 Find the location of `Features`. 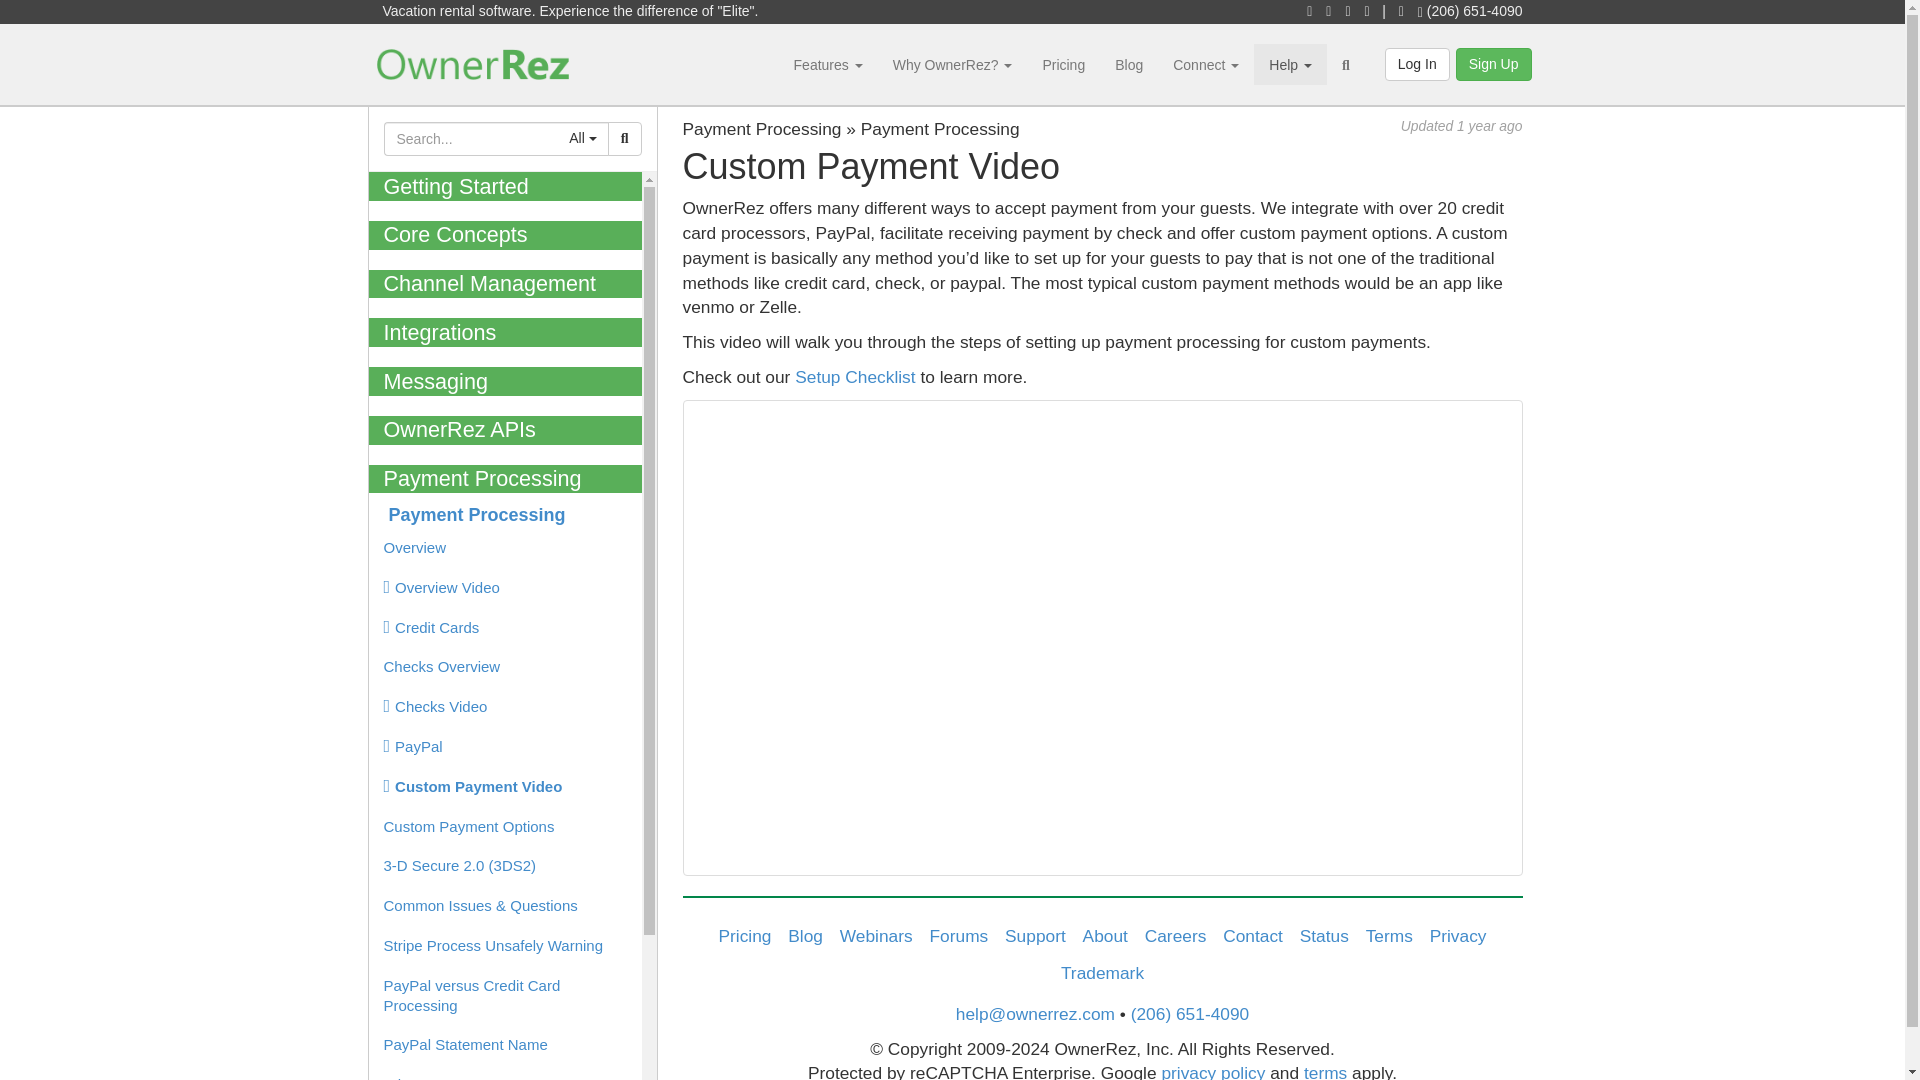

Features is located at coordinates (828, 64).